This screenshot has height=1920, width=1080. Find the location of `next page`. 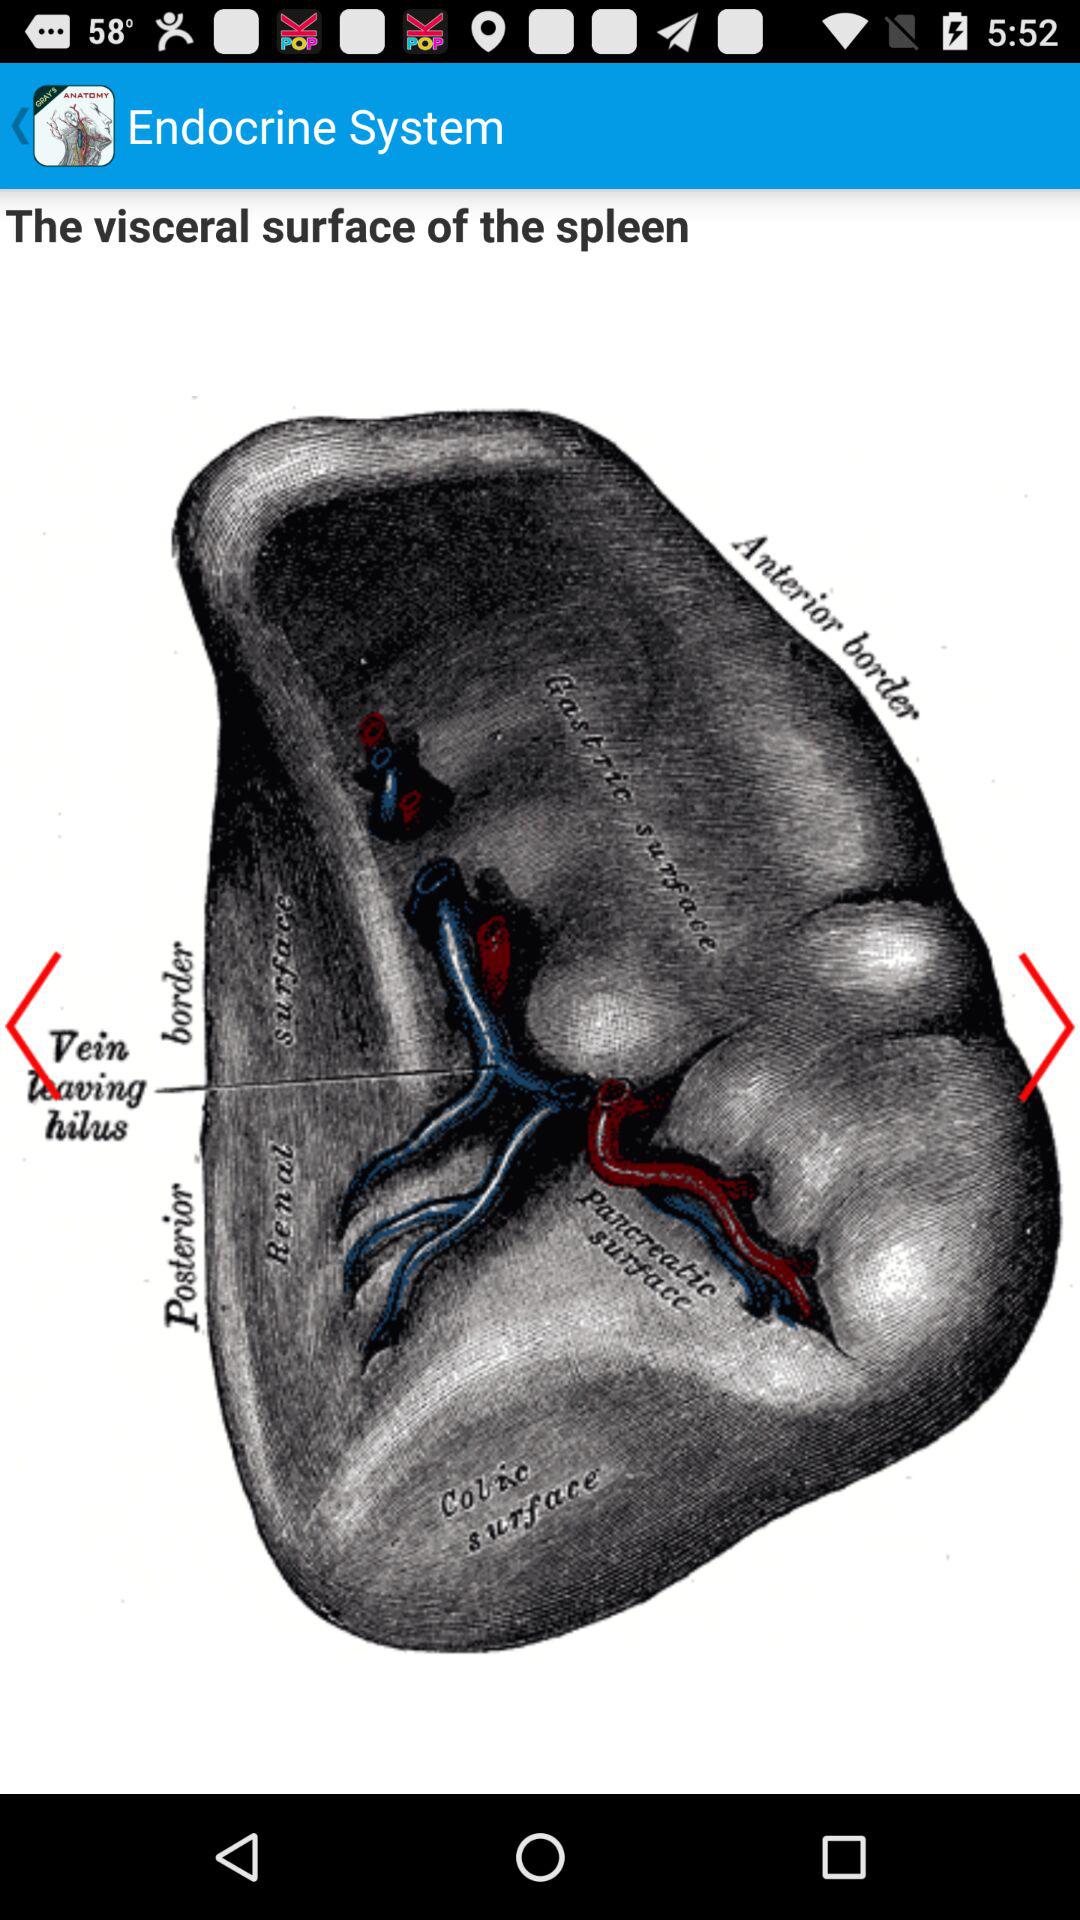

next page is located at coordinates (1047, 1026).